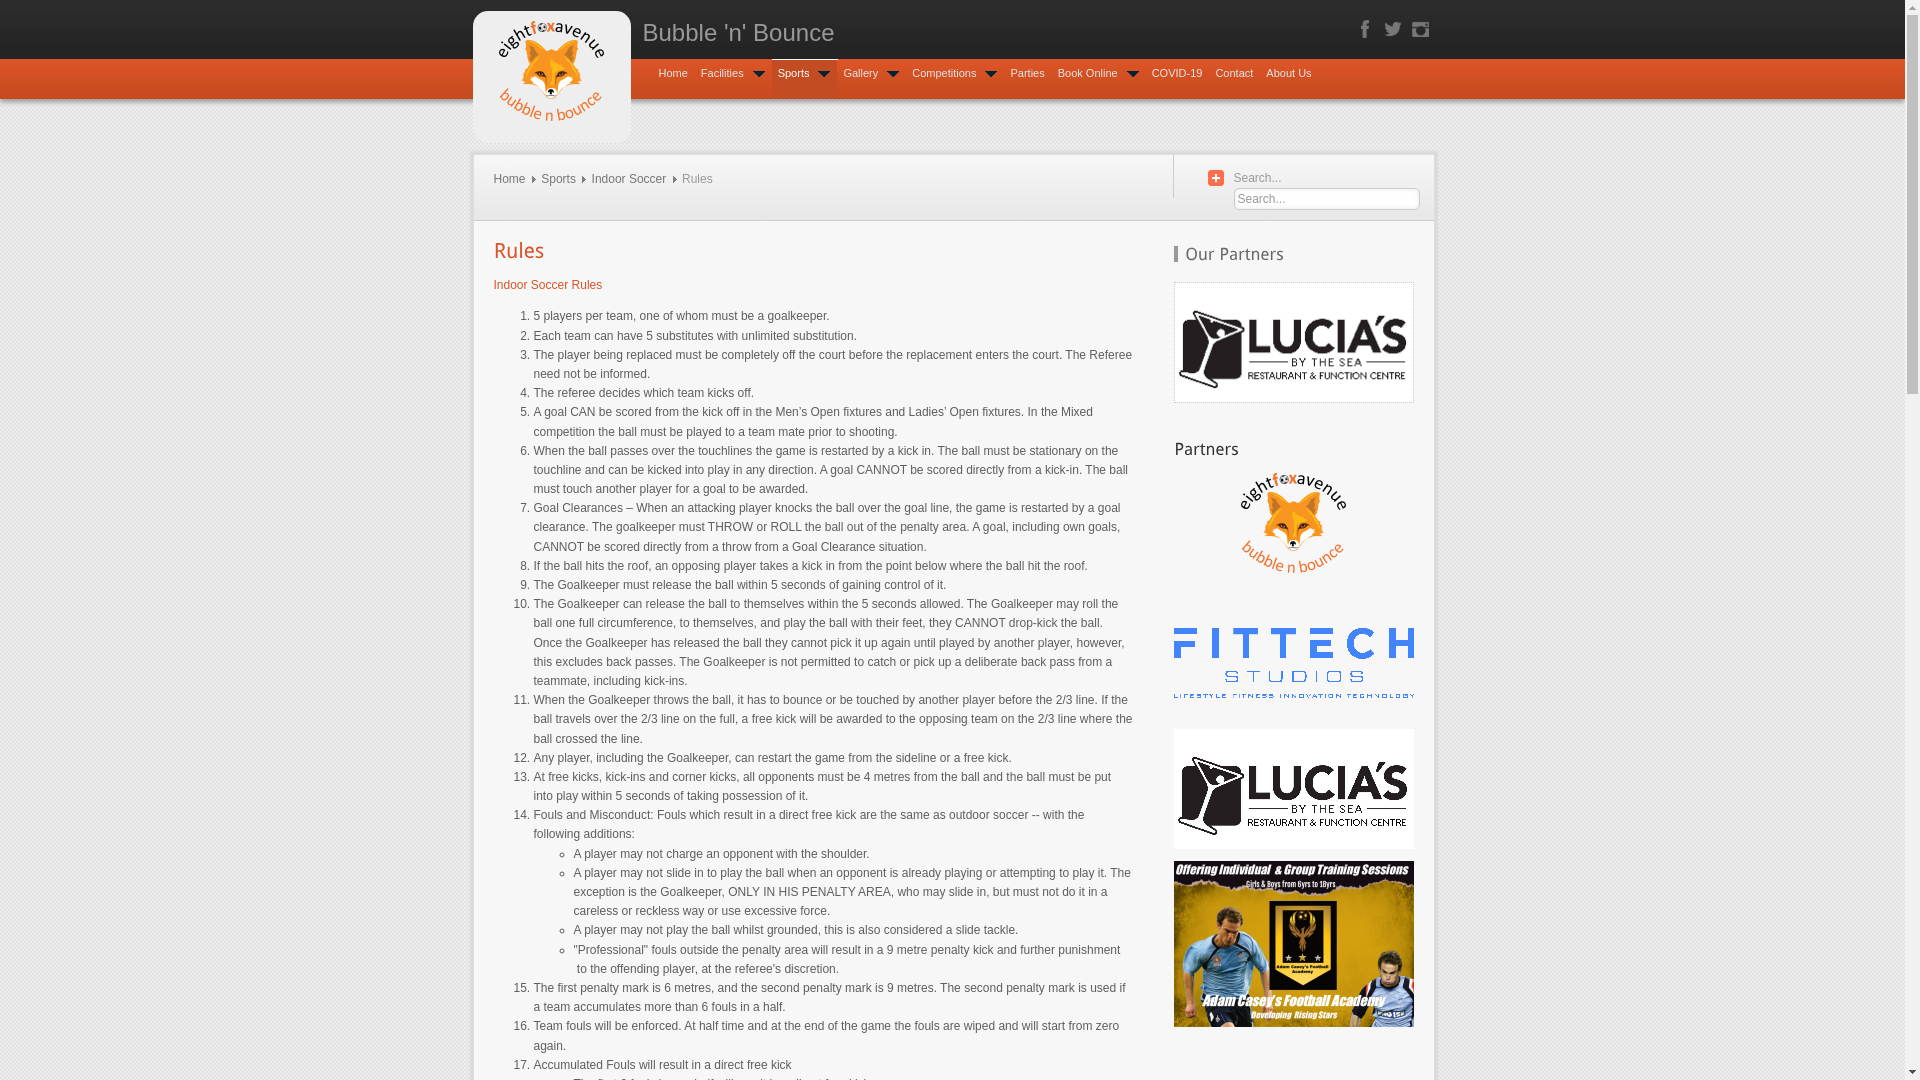 The height and width of the screenshot is (1080, 1920). I want to click on Parties, so click(1026, 80).